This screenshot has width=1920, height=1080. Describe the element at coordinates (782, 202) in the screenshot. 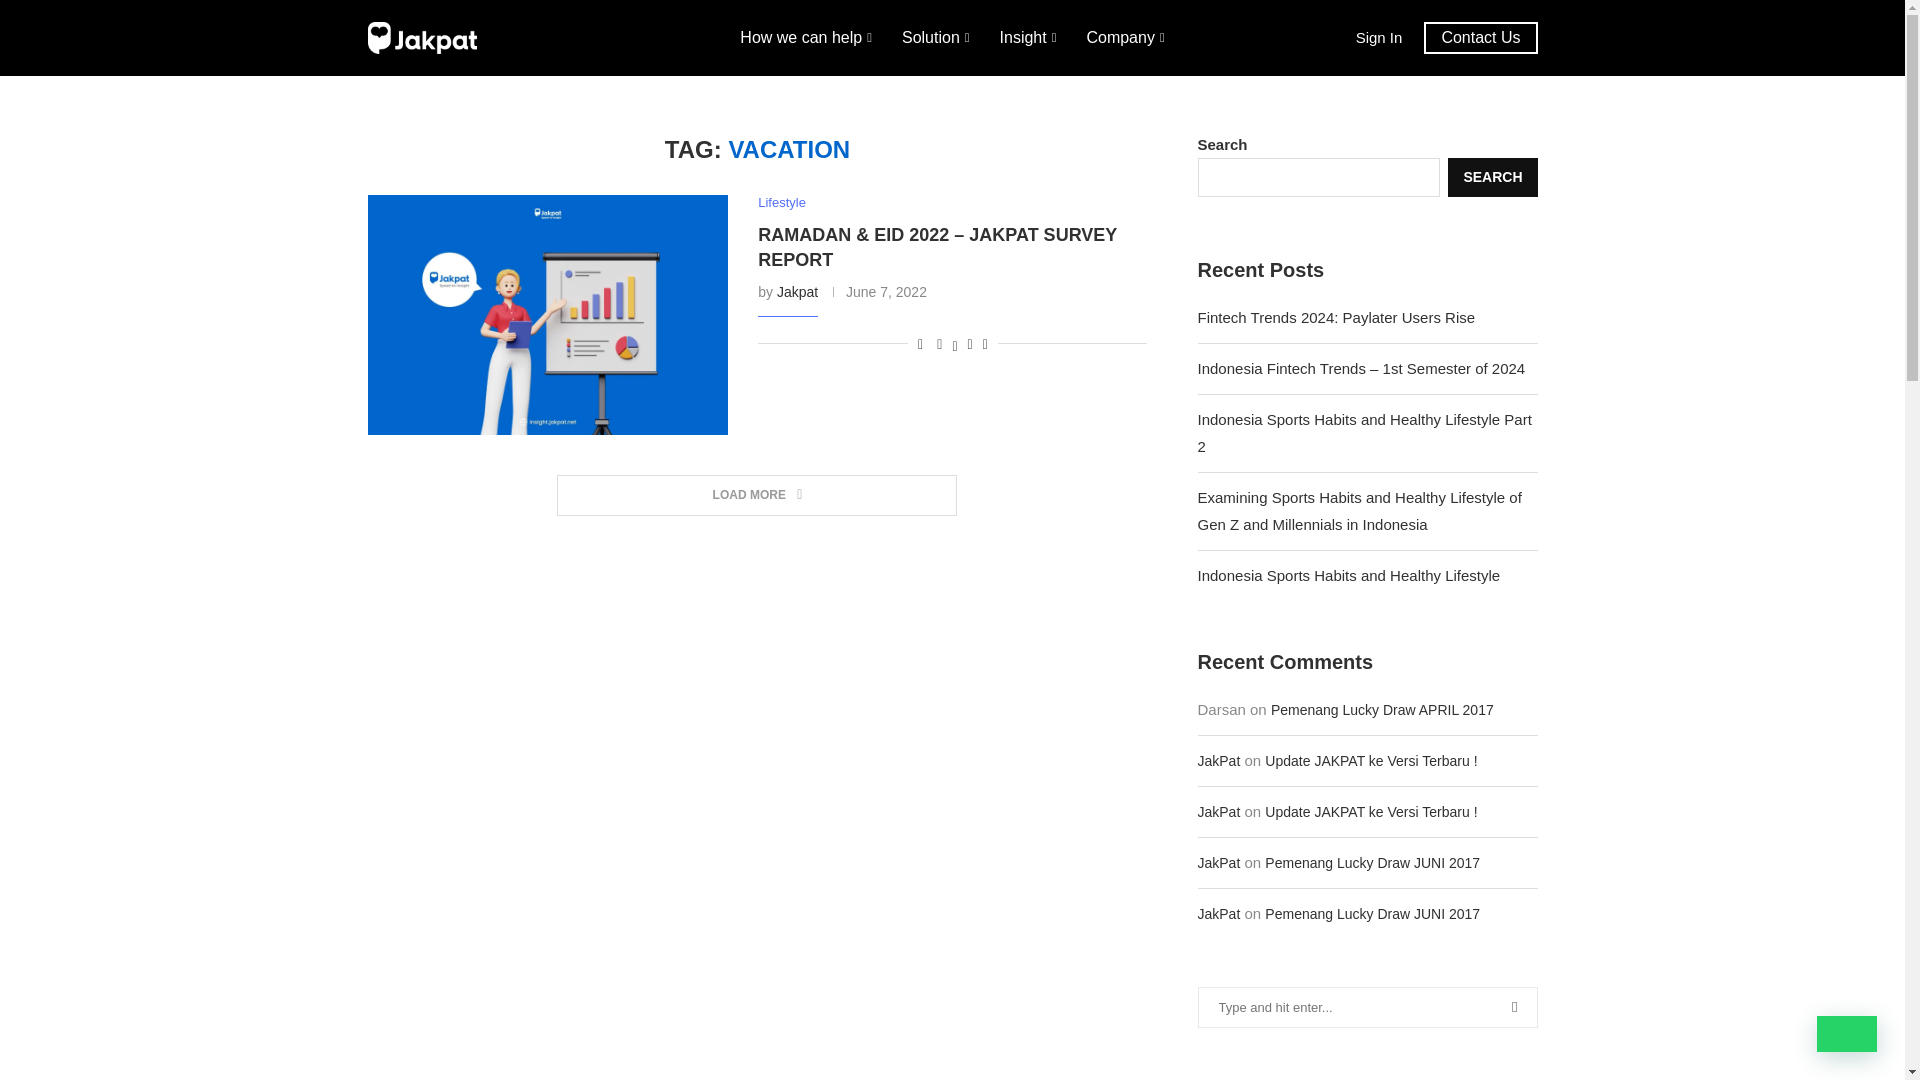

I see `Lifestyle` at that location.